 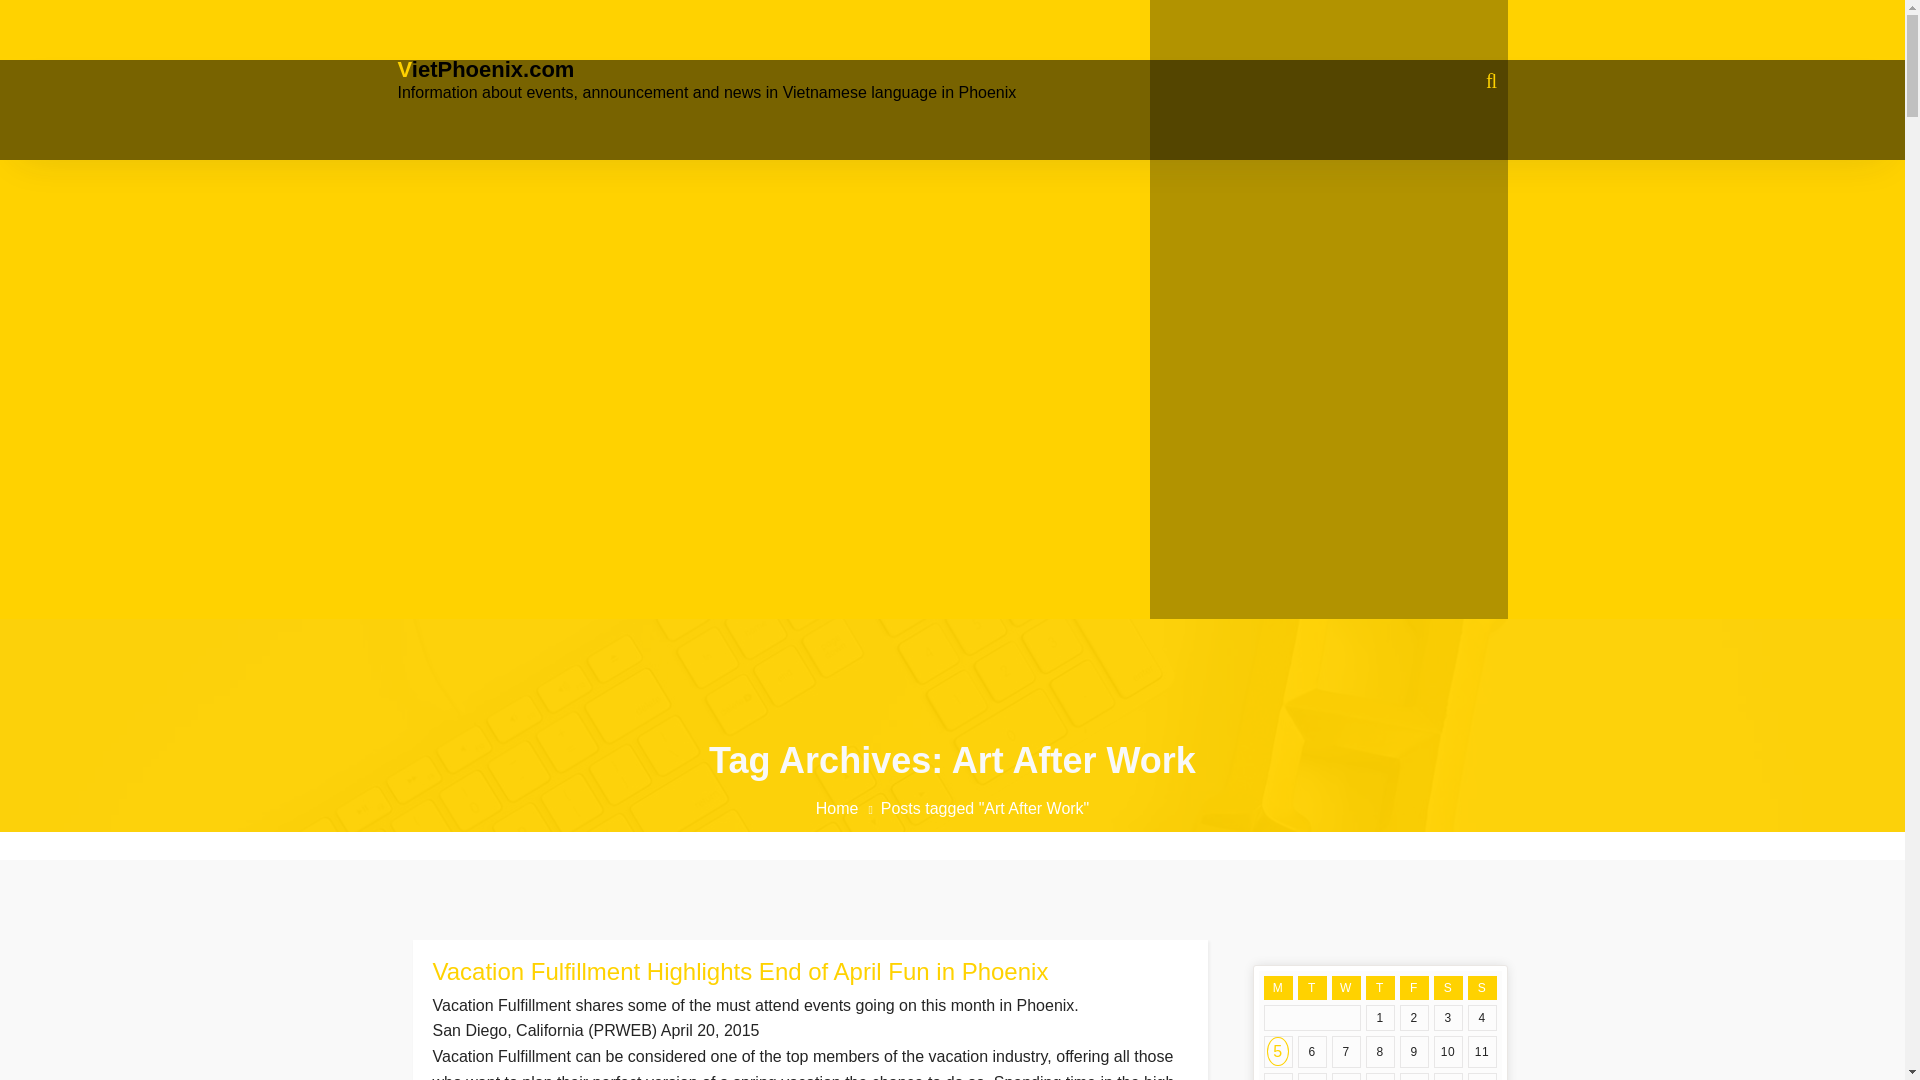 What do you see at coordinates (1482, 988) in the screenshot?
I see `Sunday` at bounding box center [1482, 988].